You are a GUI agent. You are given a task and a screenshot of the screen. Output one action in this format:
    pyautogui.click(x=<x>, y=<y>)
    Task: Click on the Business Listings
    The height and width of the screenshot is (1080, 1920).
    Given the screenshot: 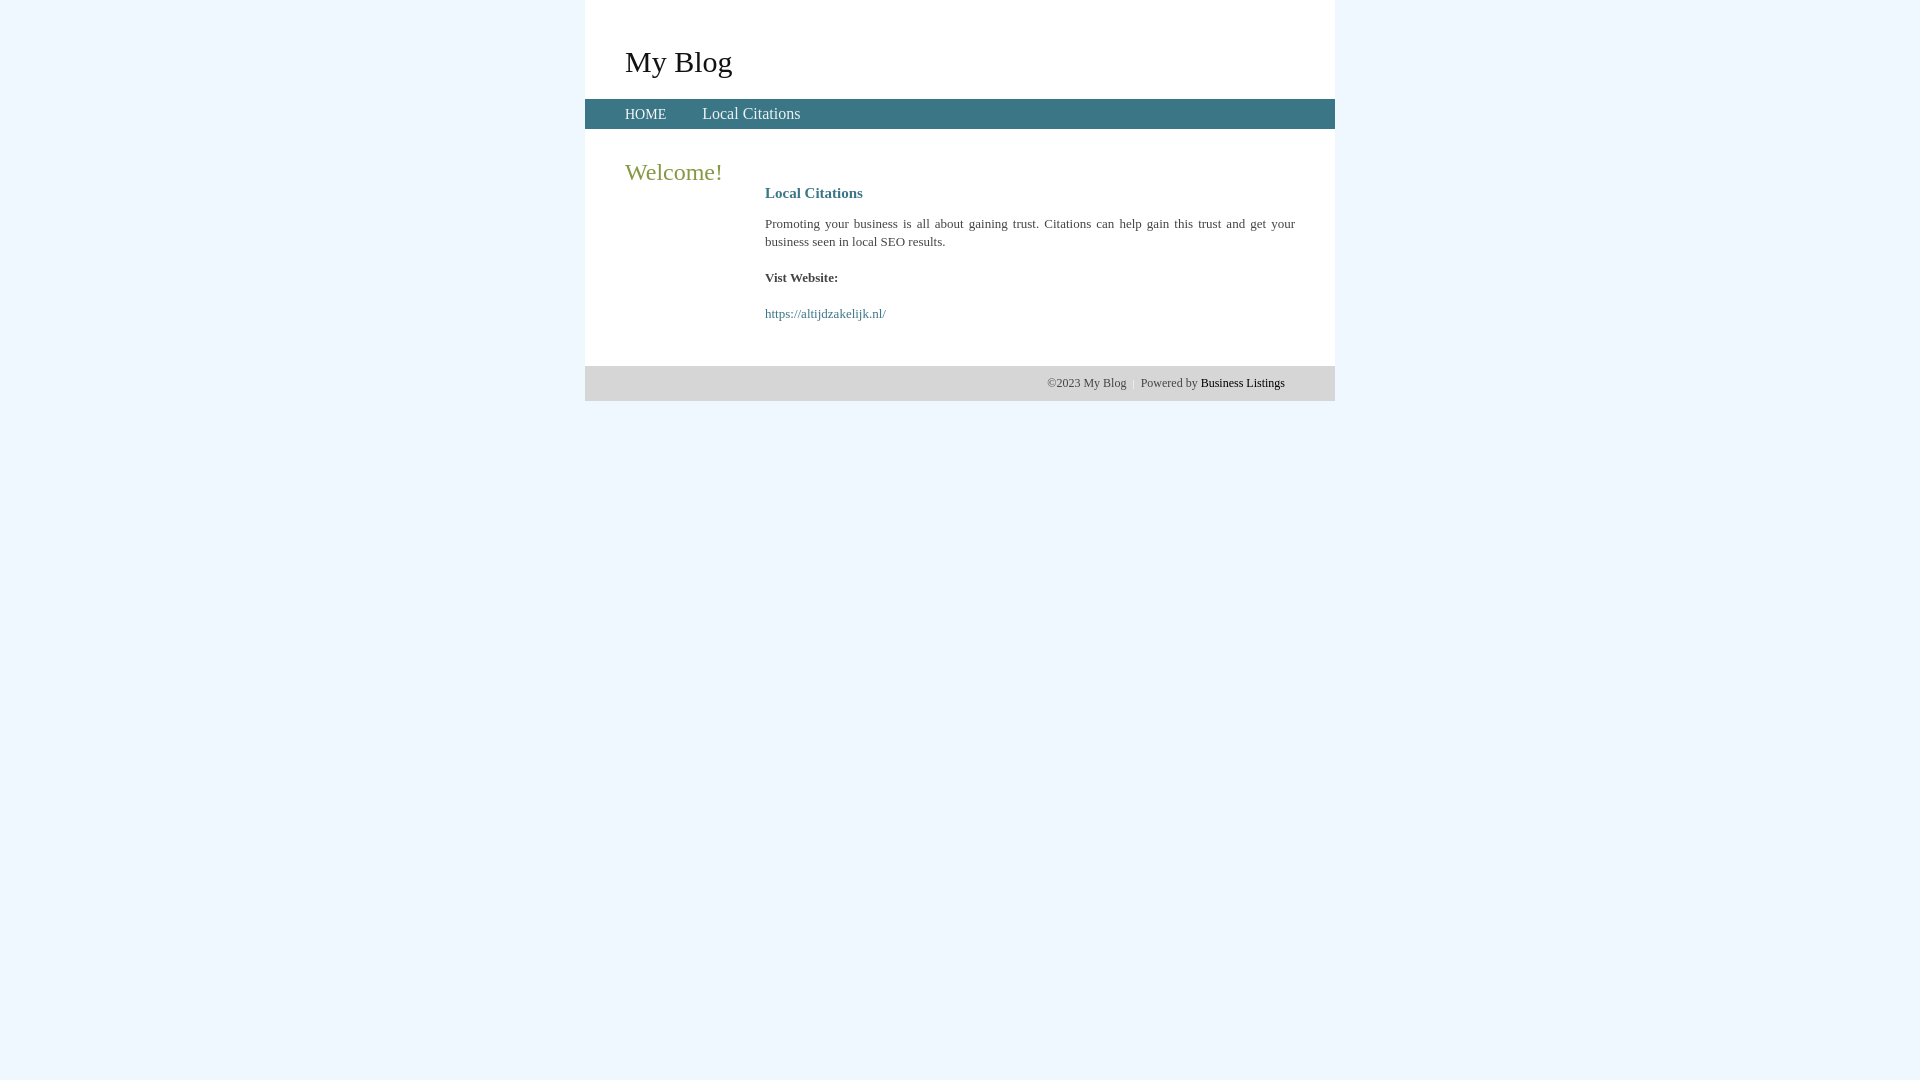 What is the action you would take?
    pyautogui.click(x=1243, y=383)
    